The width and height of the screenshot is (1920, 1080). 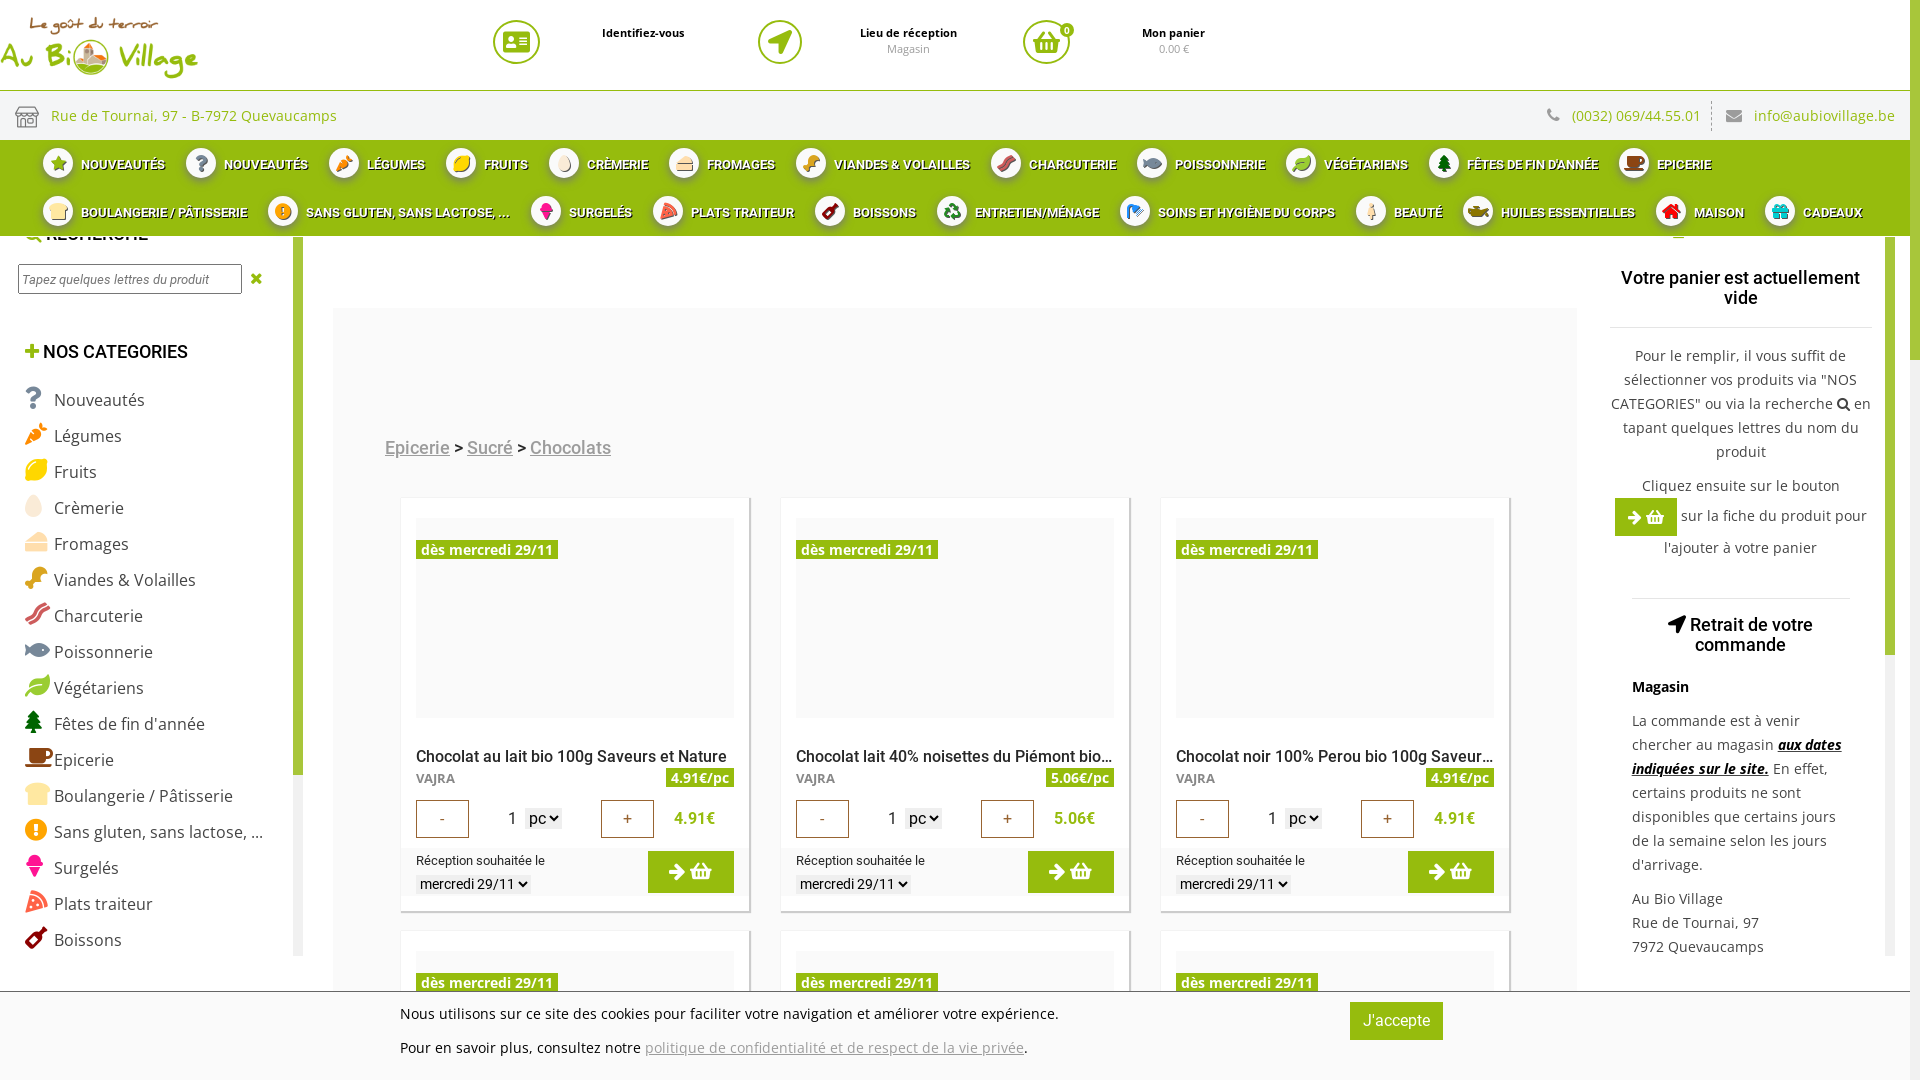 What do you see at coordinates (1051, 159) in the screenshot?
I see `CHARCUTERIE` at bounding box center [1051, 159].